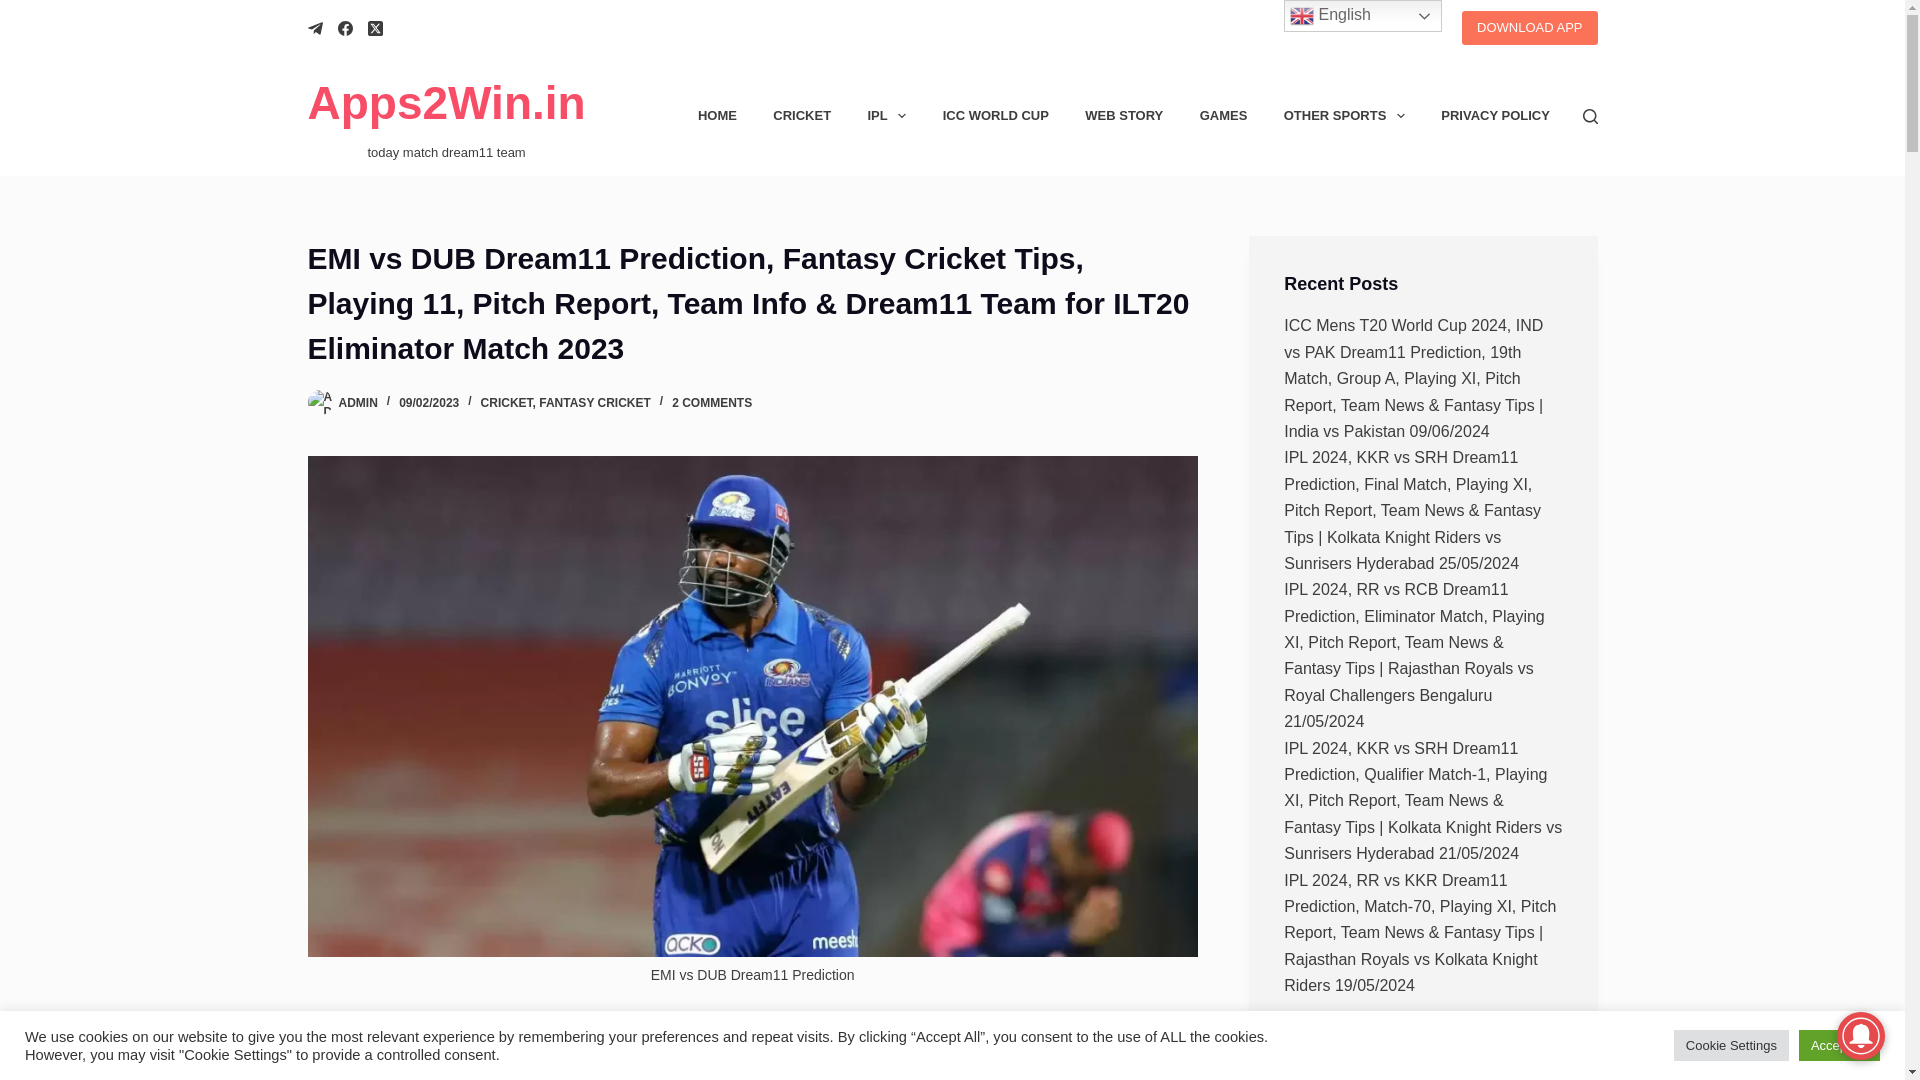 This screenshot has width=1920, height=1080. I want to click on Skip to content, so click(20, 10).